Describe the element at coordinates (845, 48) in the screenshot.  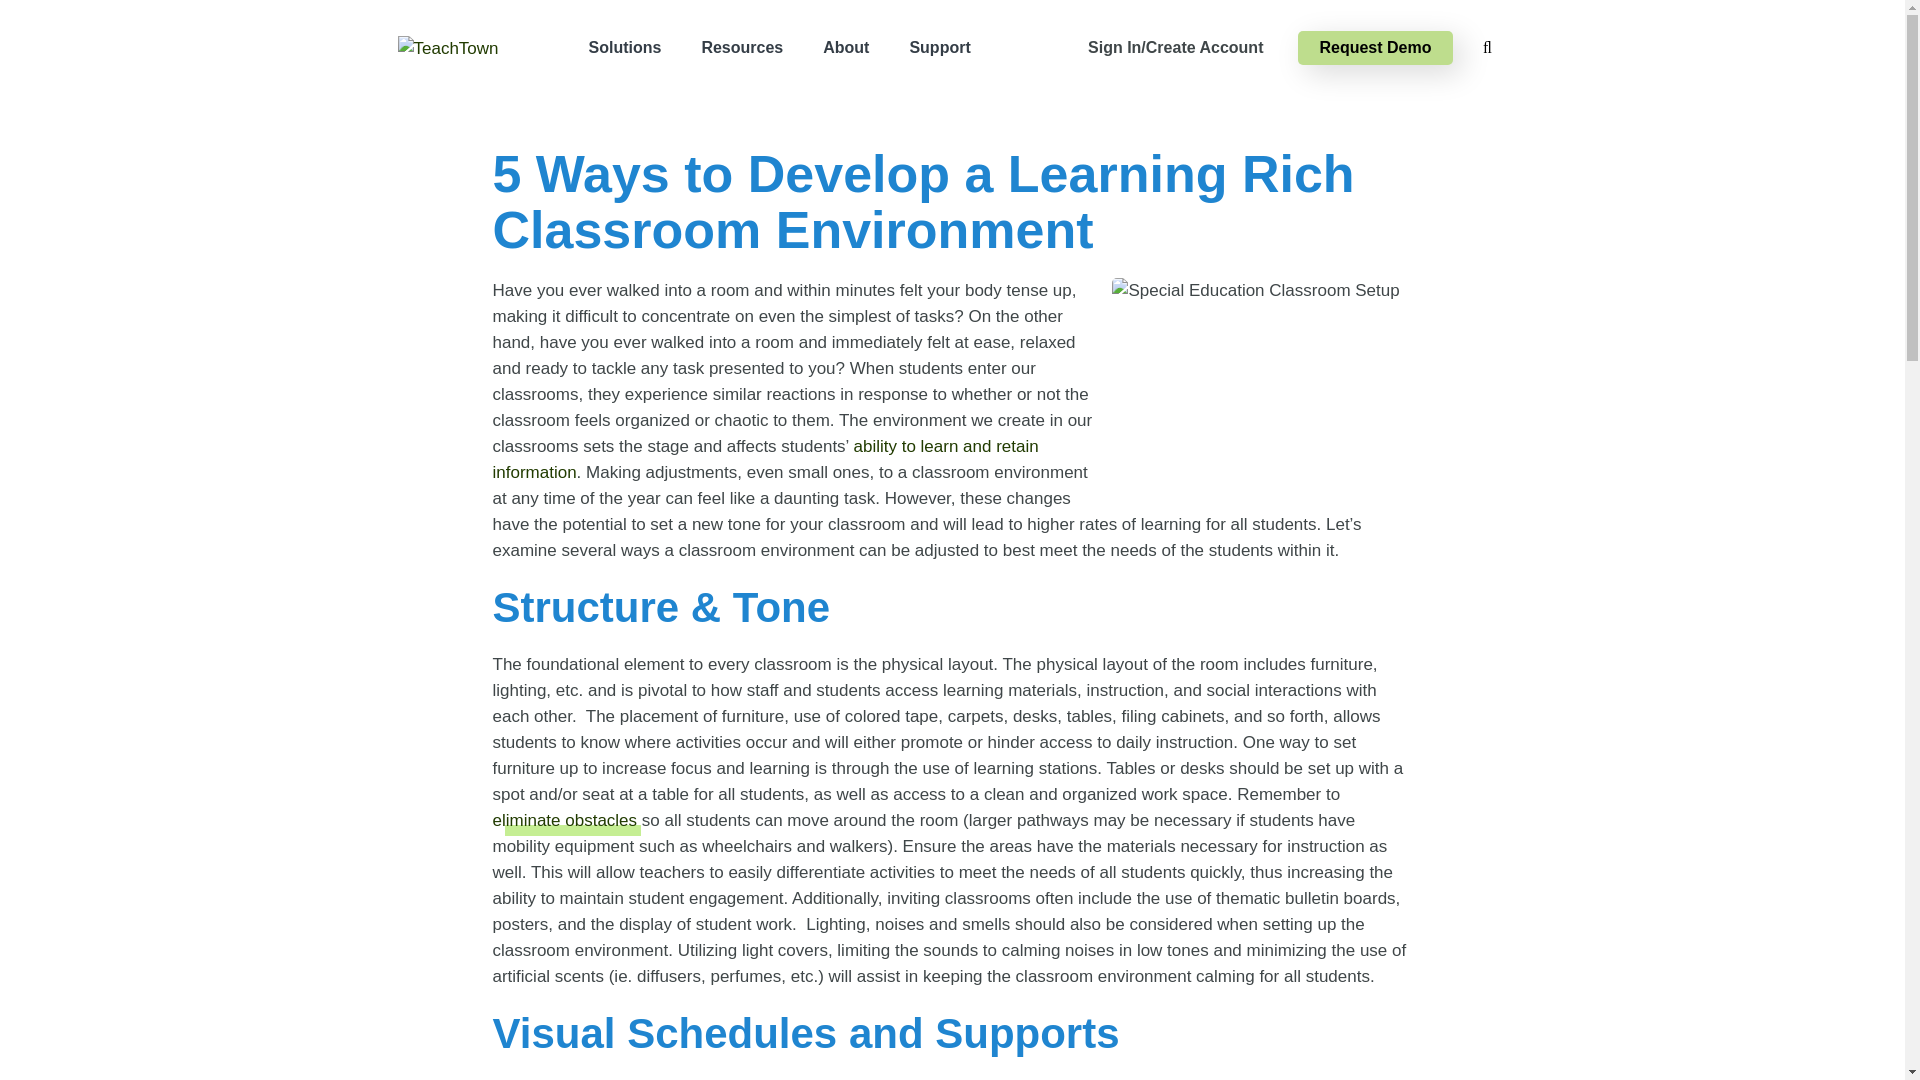
I see `About` at that location.